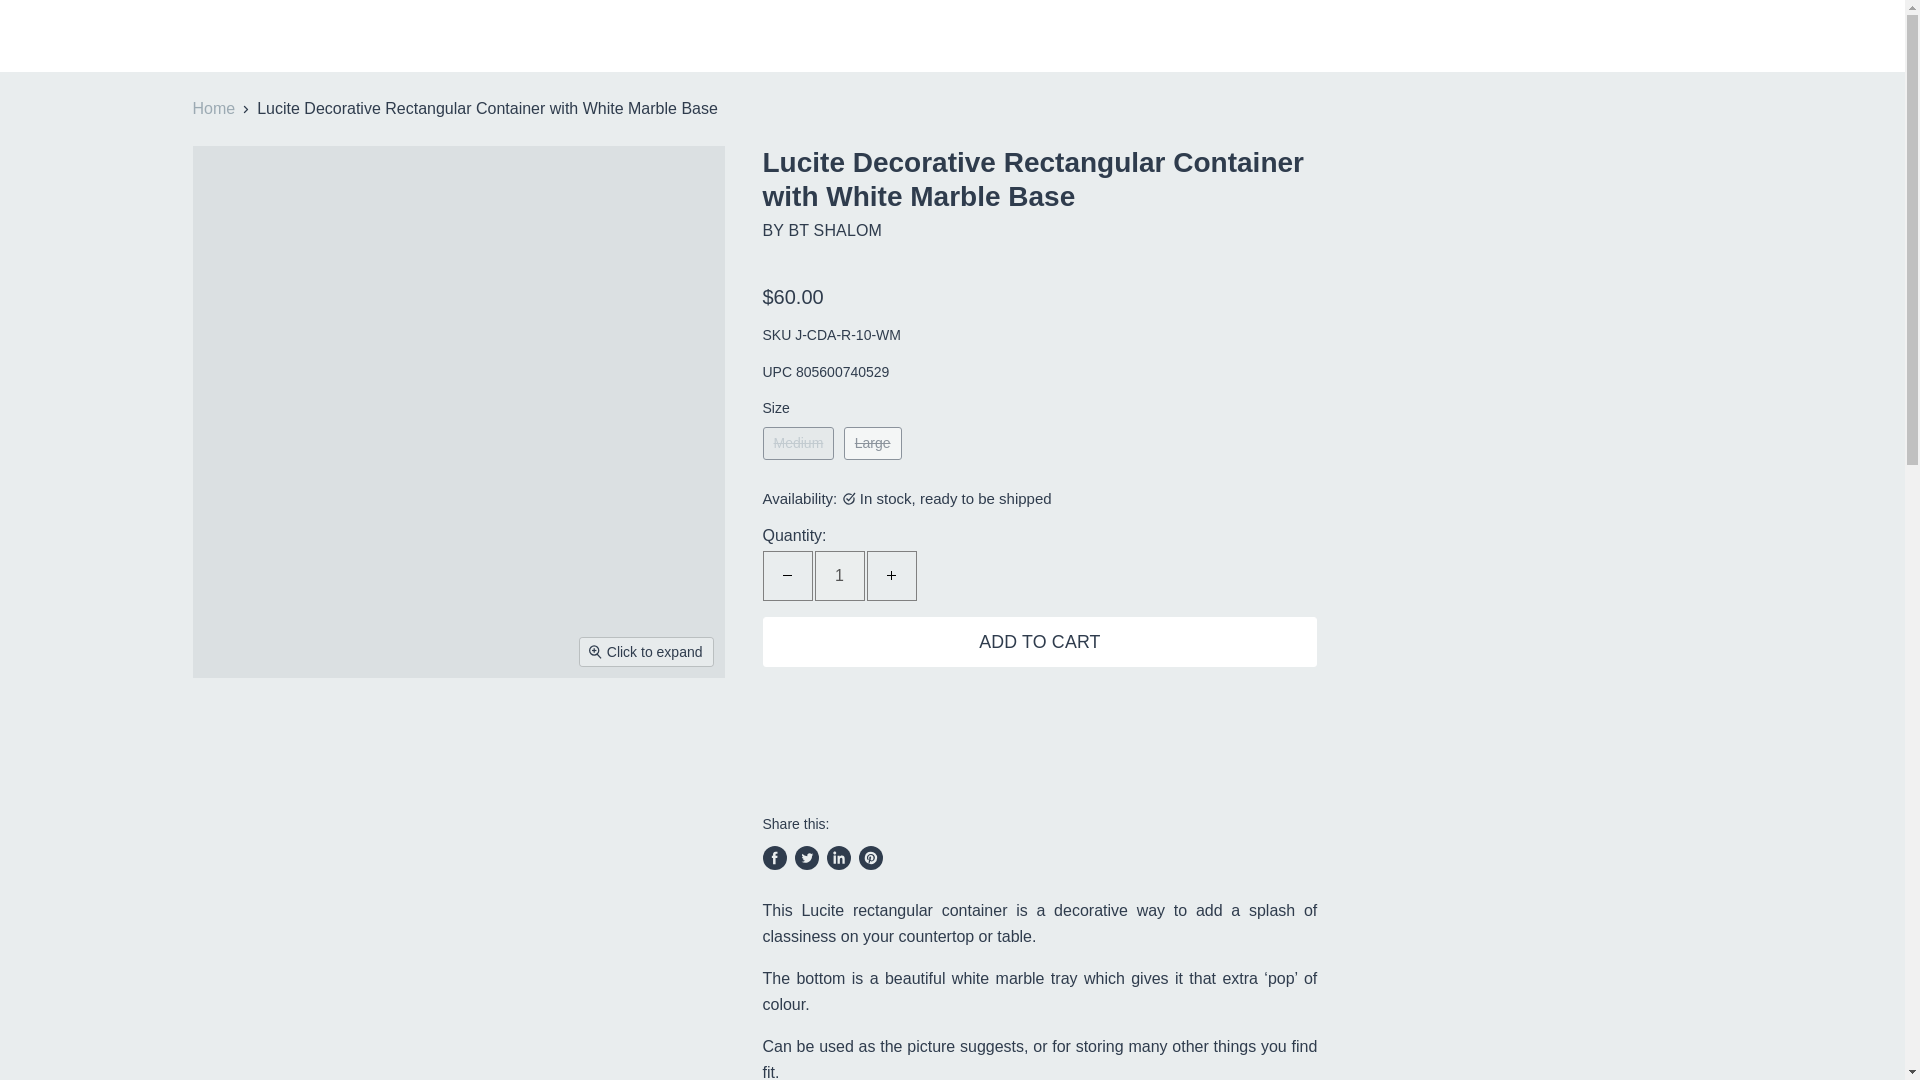  Describe the element at coordinates (834, 230) in the screenshot. I see `BT Shalom` at that location.